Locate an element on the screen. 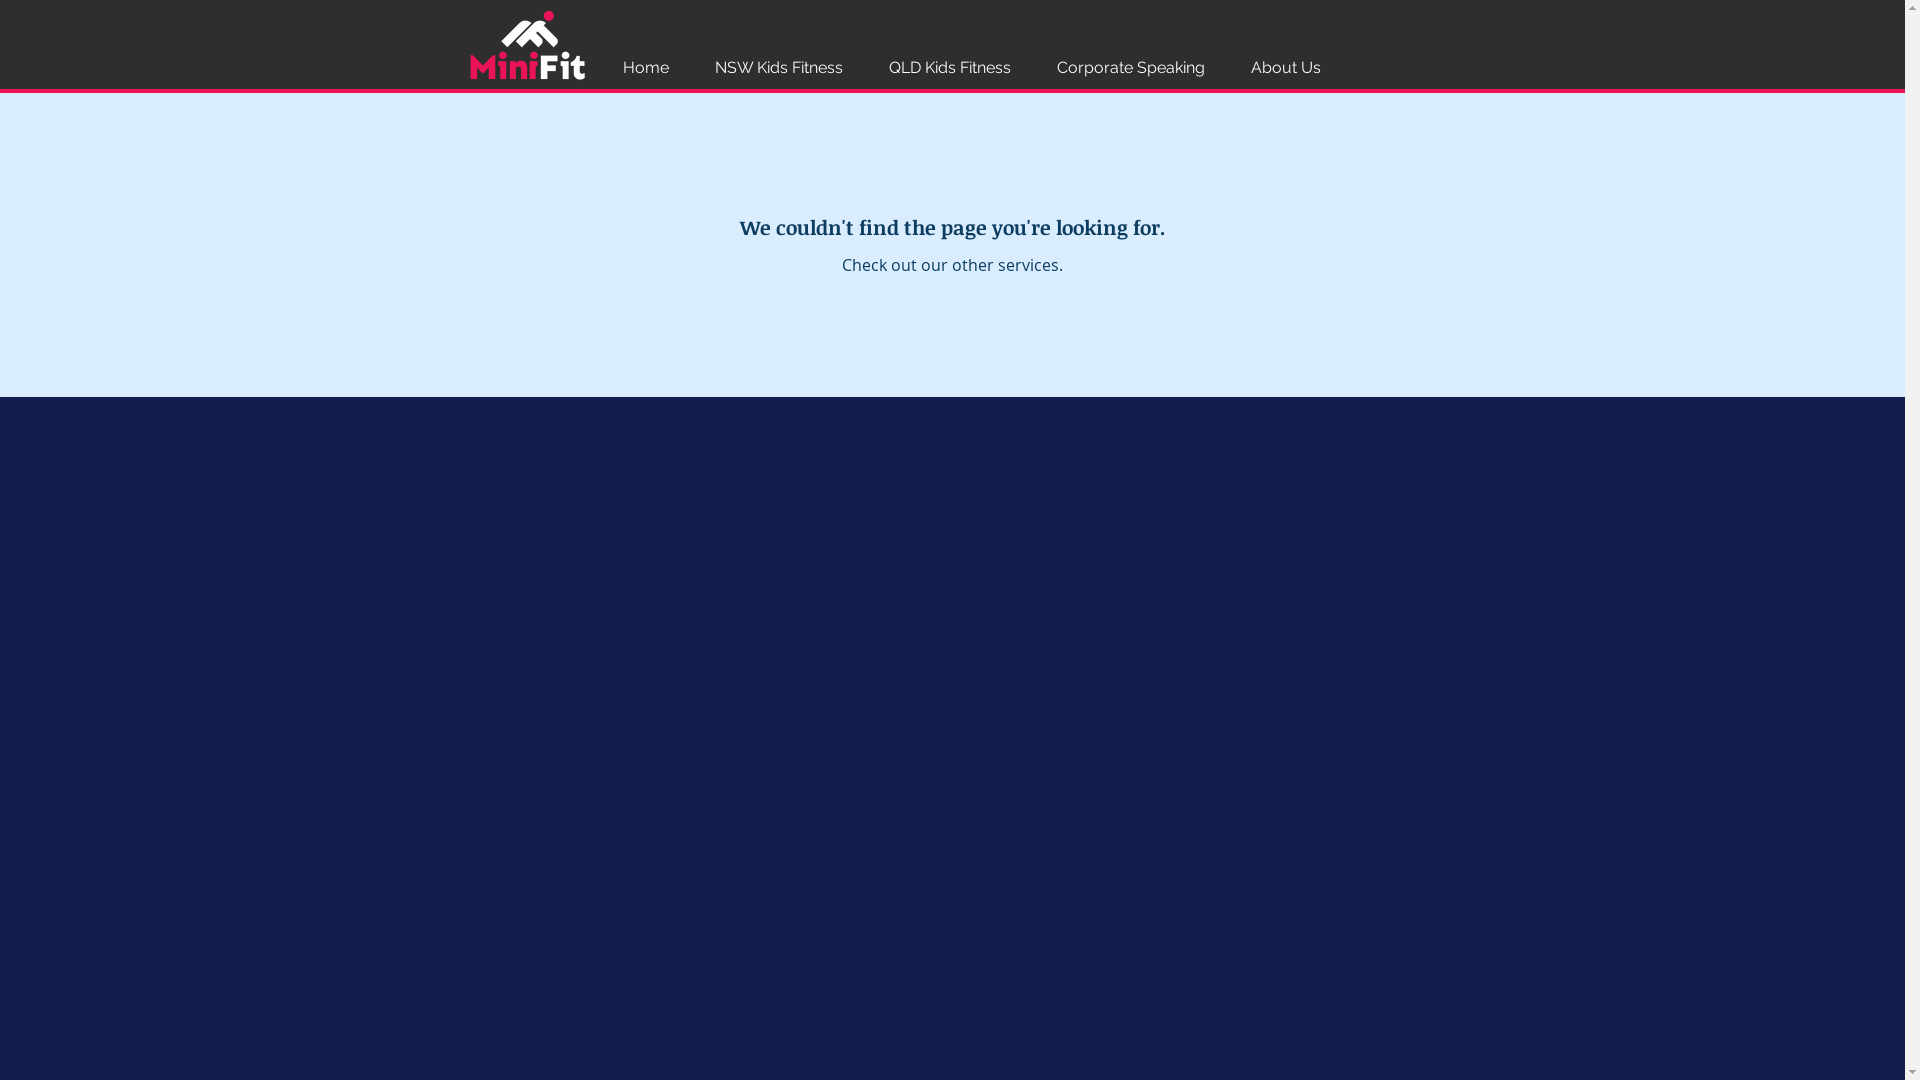  Corporate Speaking is located at coordinates (1131, 68).